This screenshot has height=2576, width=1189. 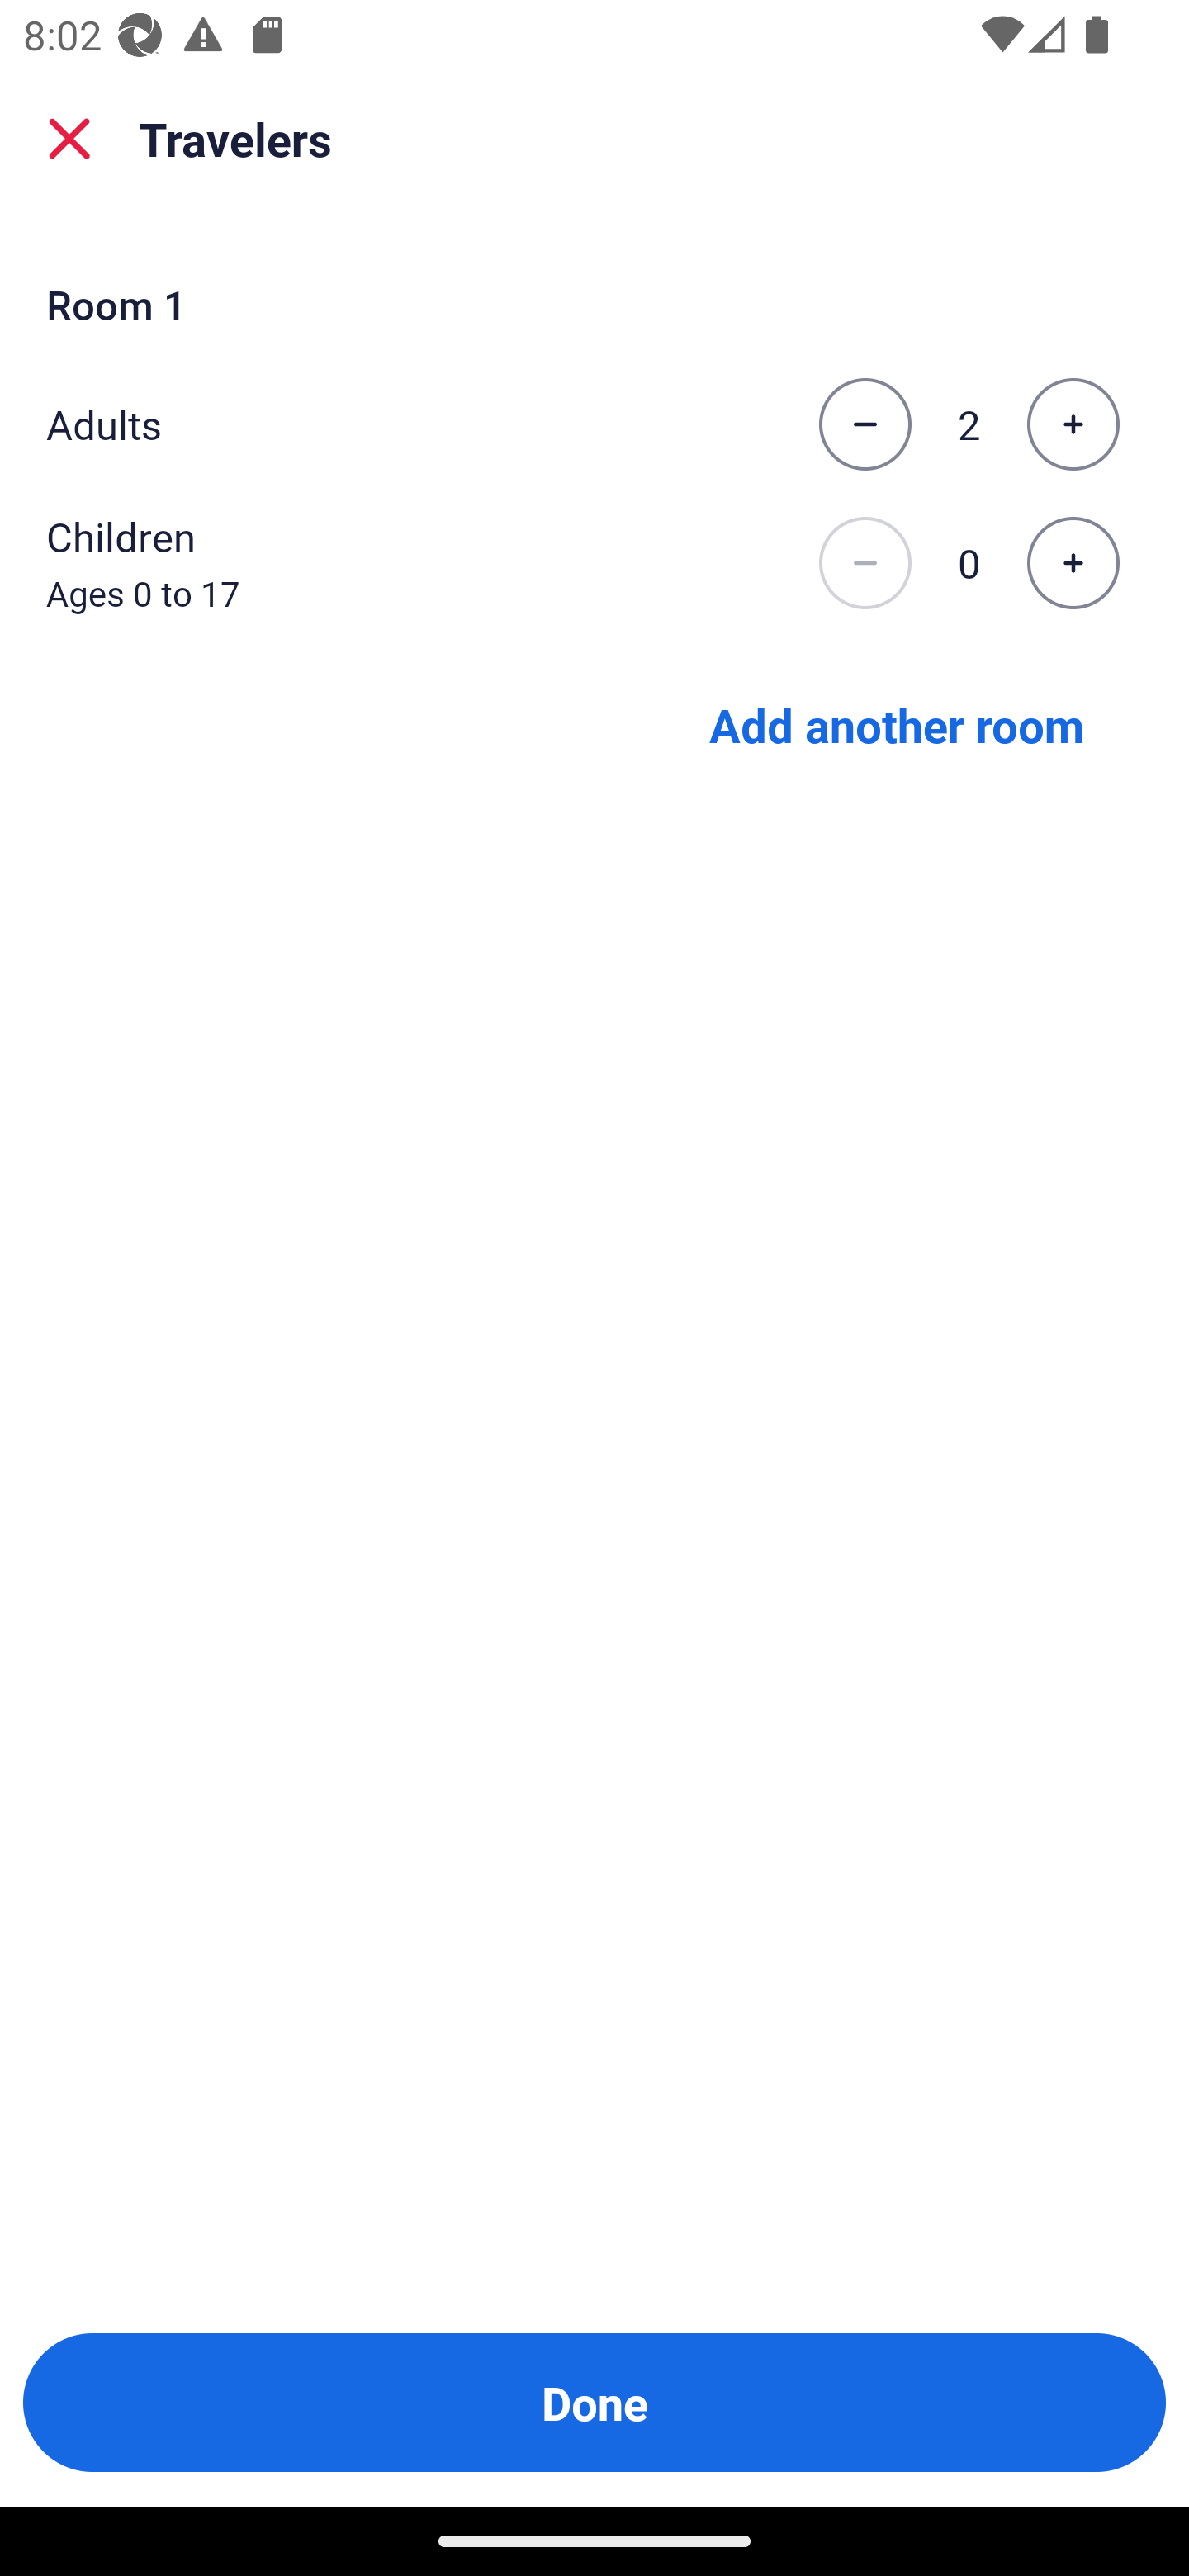 I want to click on Decrease the number of children, so click(x=865, y=564).